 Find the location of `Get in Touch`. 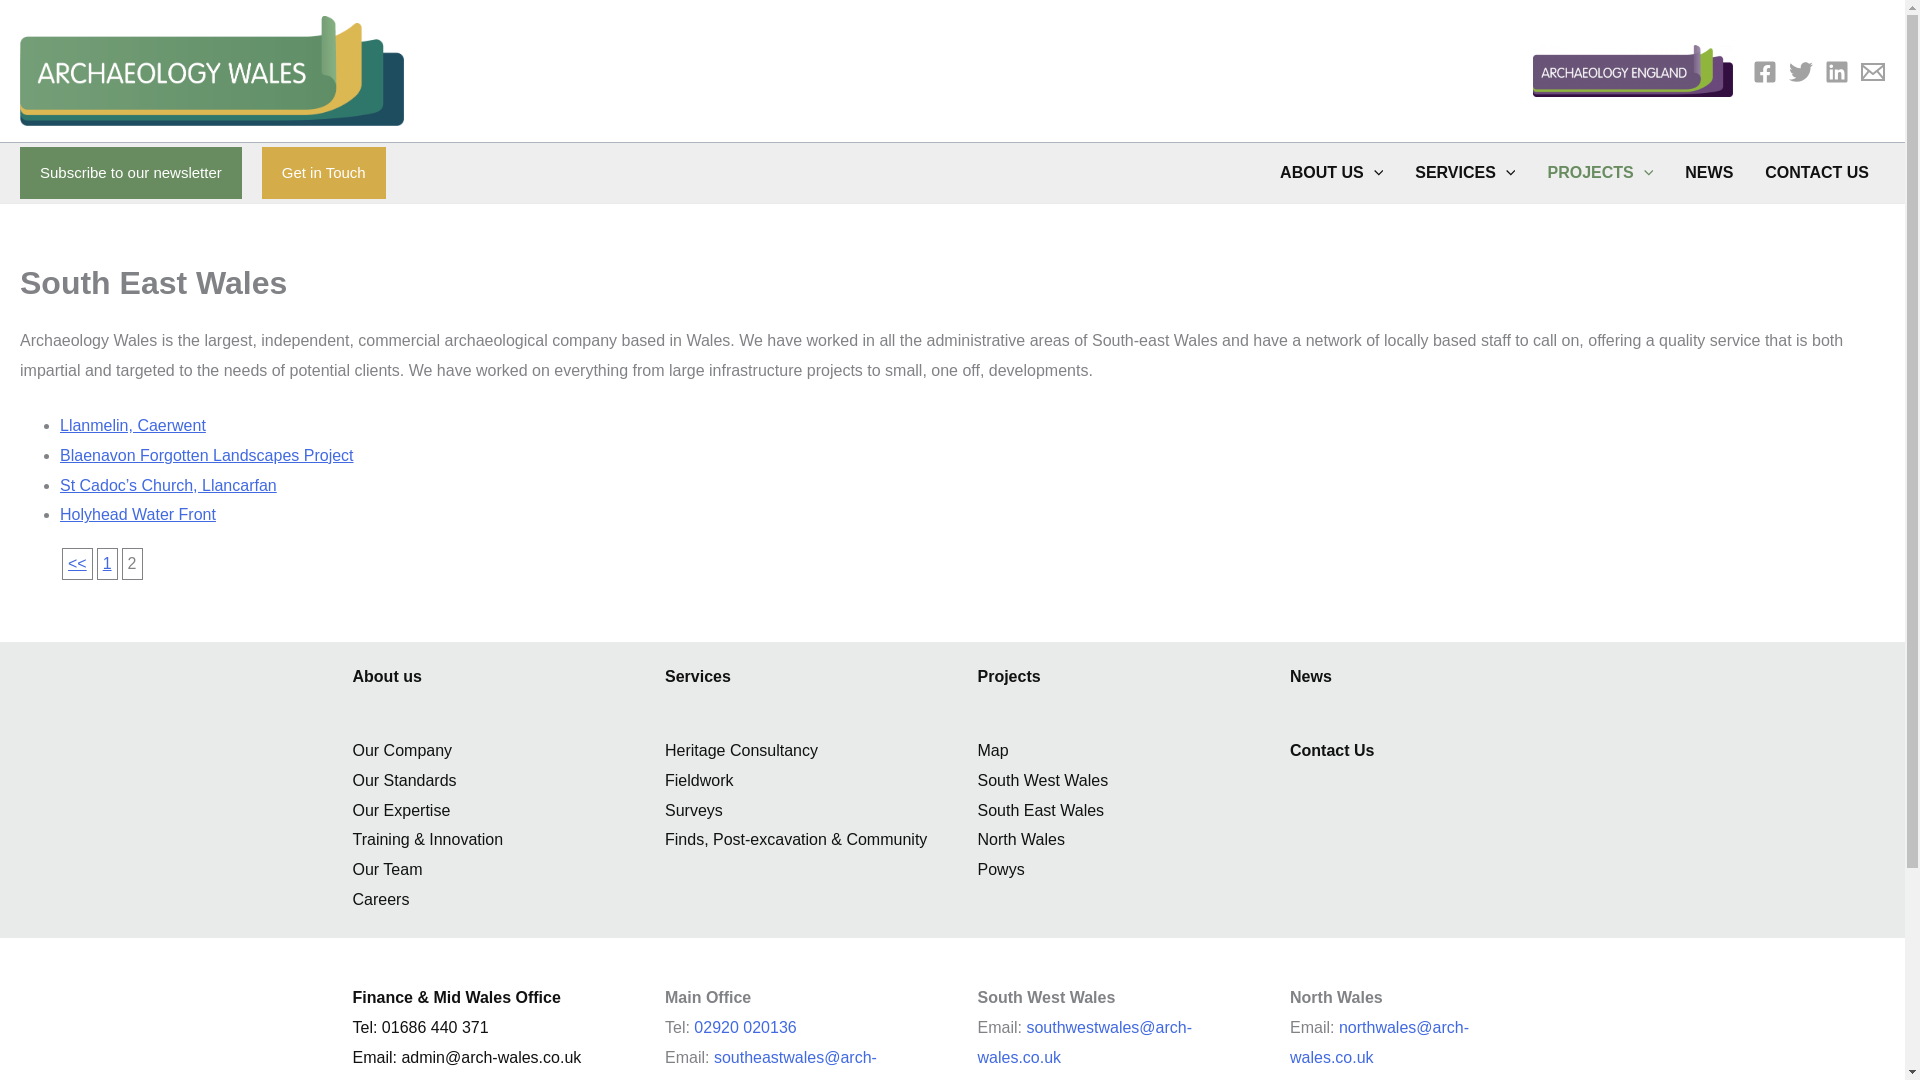

Get in Touch is located at coordinates (323, 172).